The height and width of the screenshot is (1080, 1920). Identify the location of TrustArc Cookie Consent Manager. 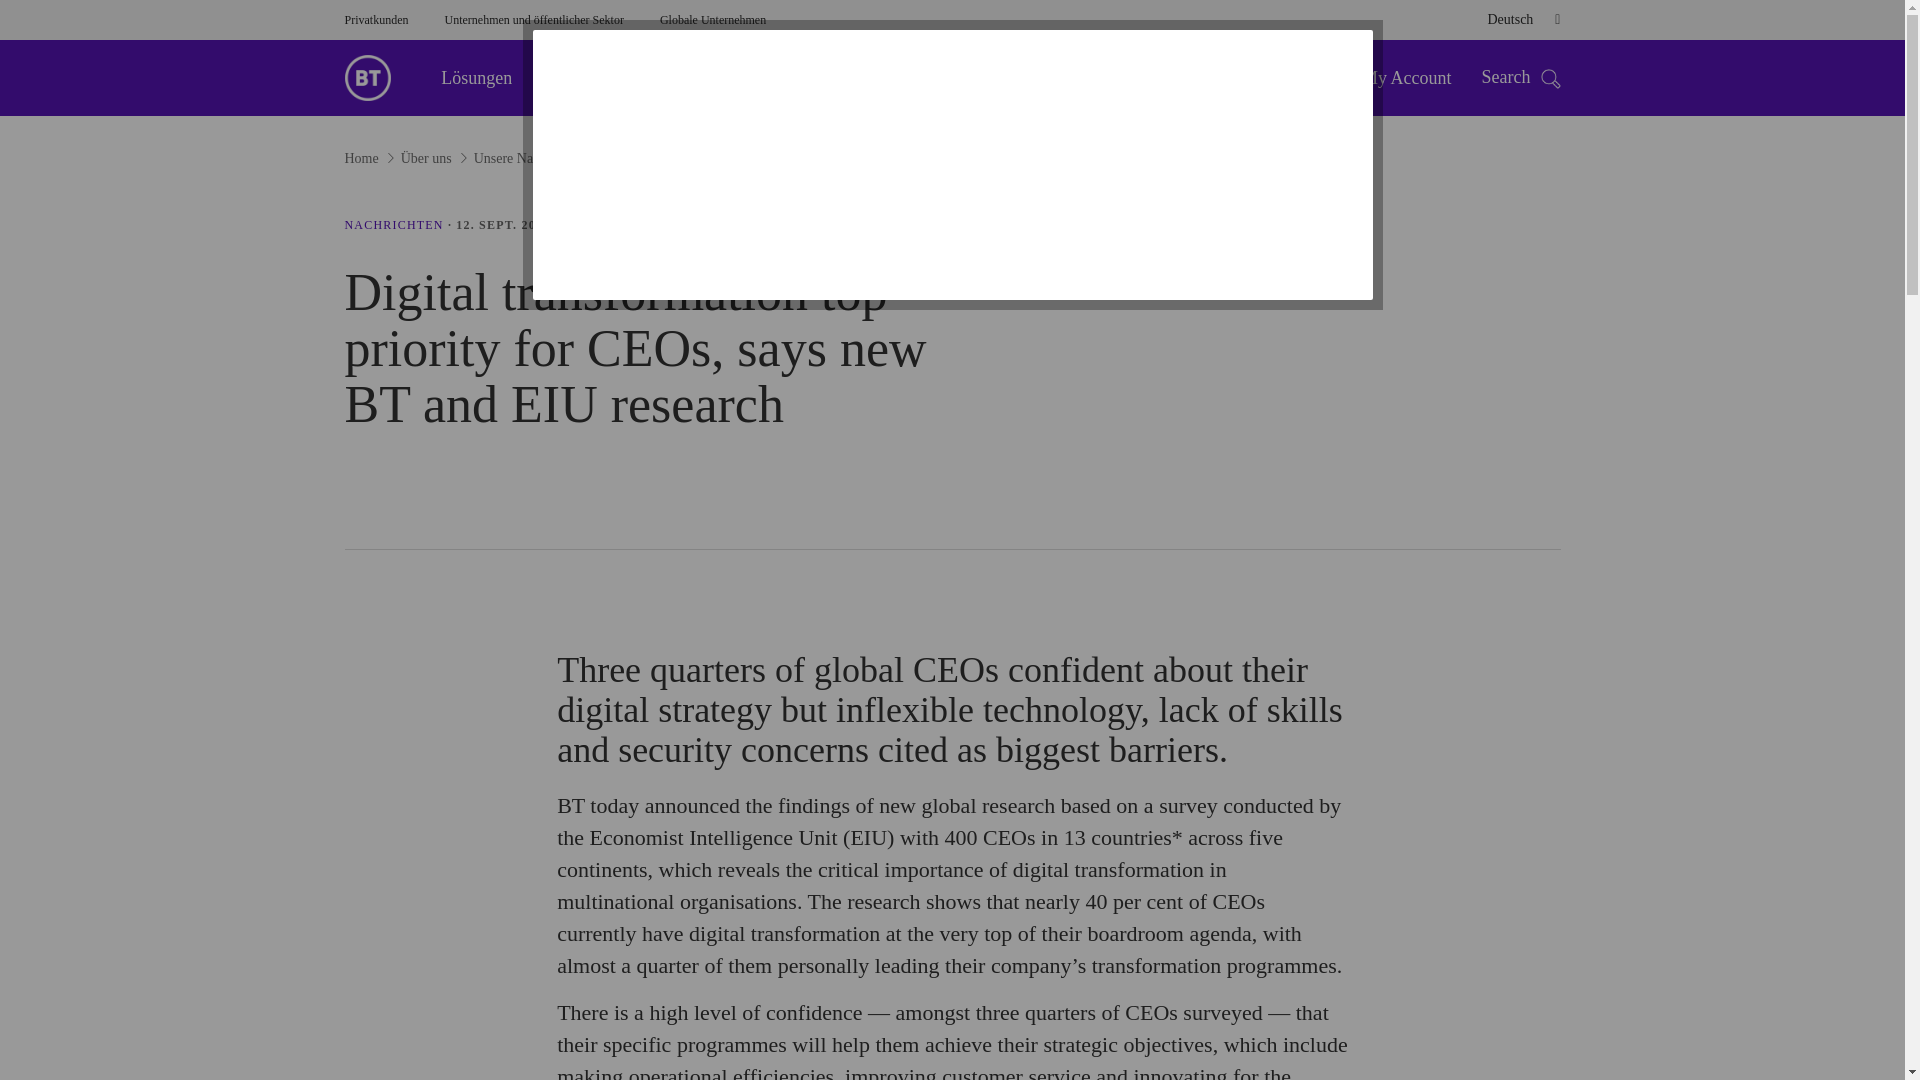
(952, 165).